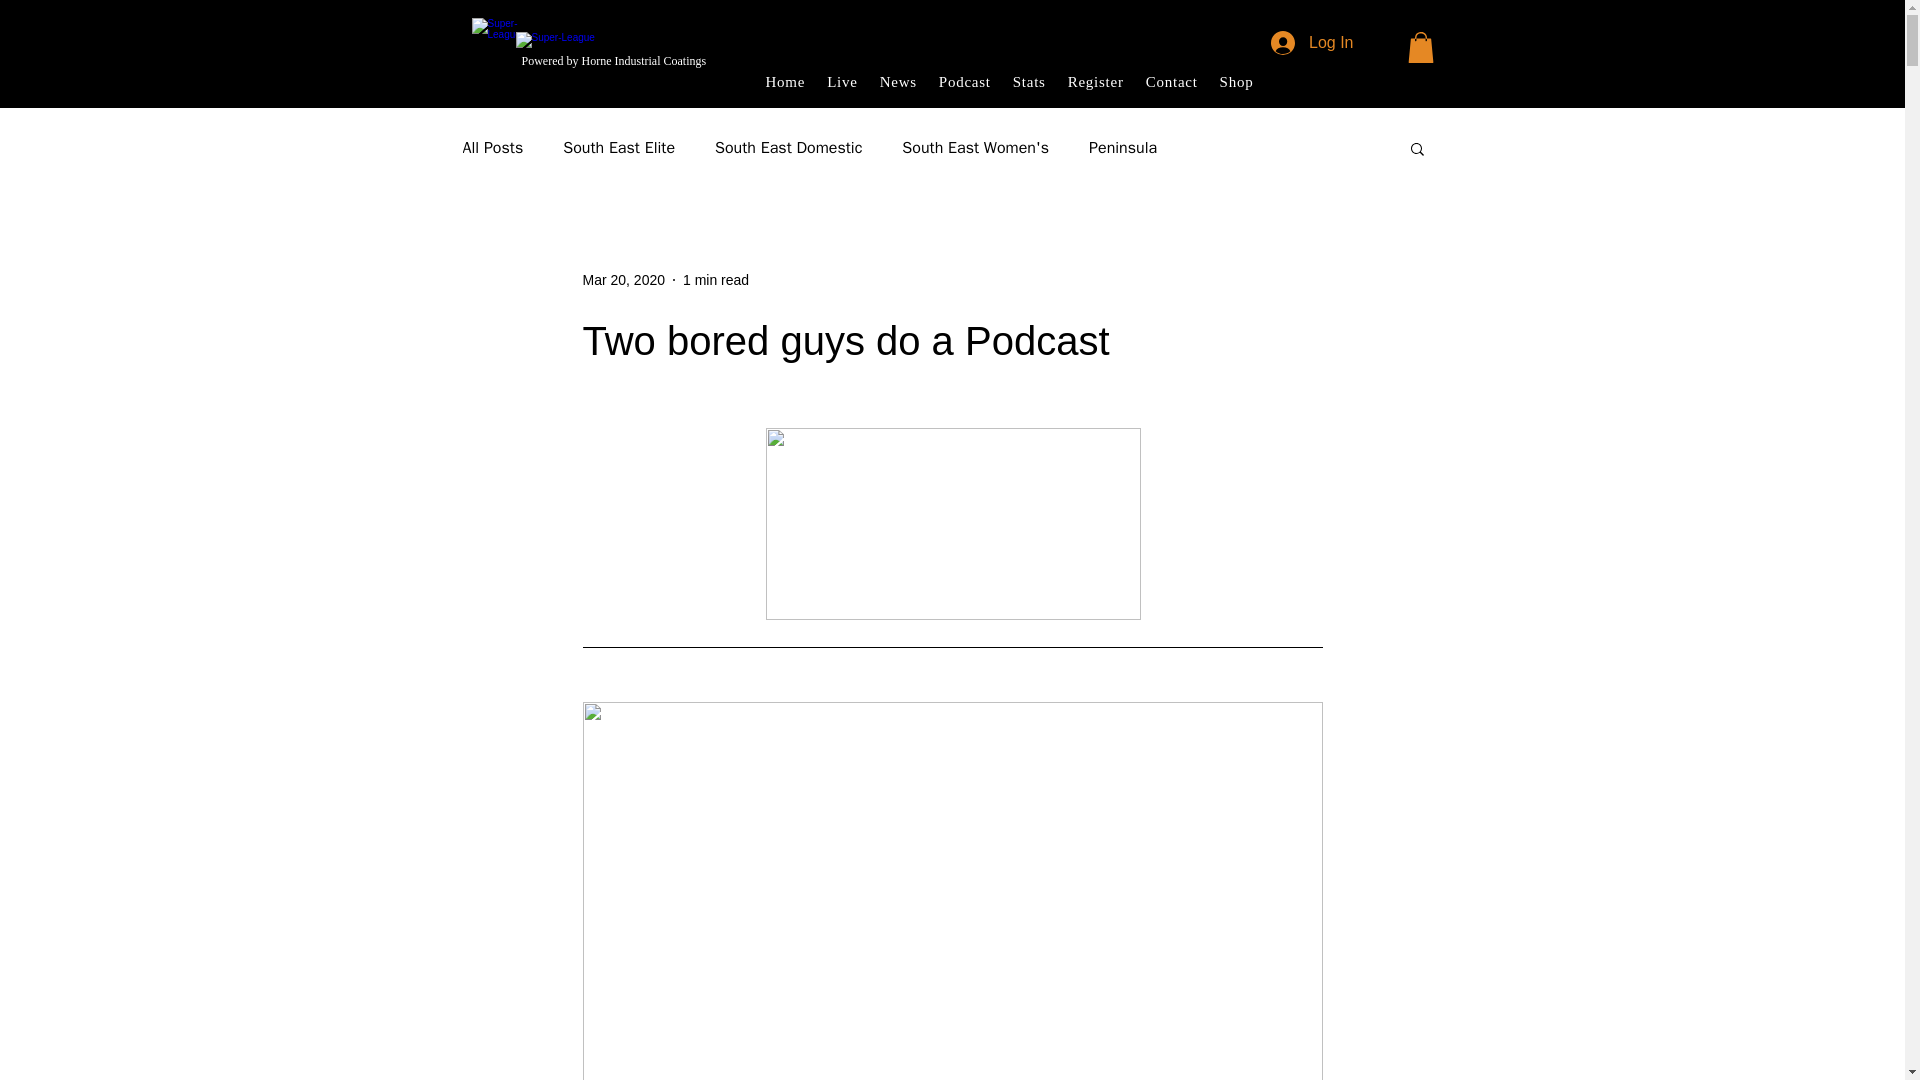  What do you see at coordinates (622, 280) in the screenshot?
I see `Mar 20, 2020` at bounding box center [622, 280].